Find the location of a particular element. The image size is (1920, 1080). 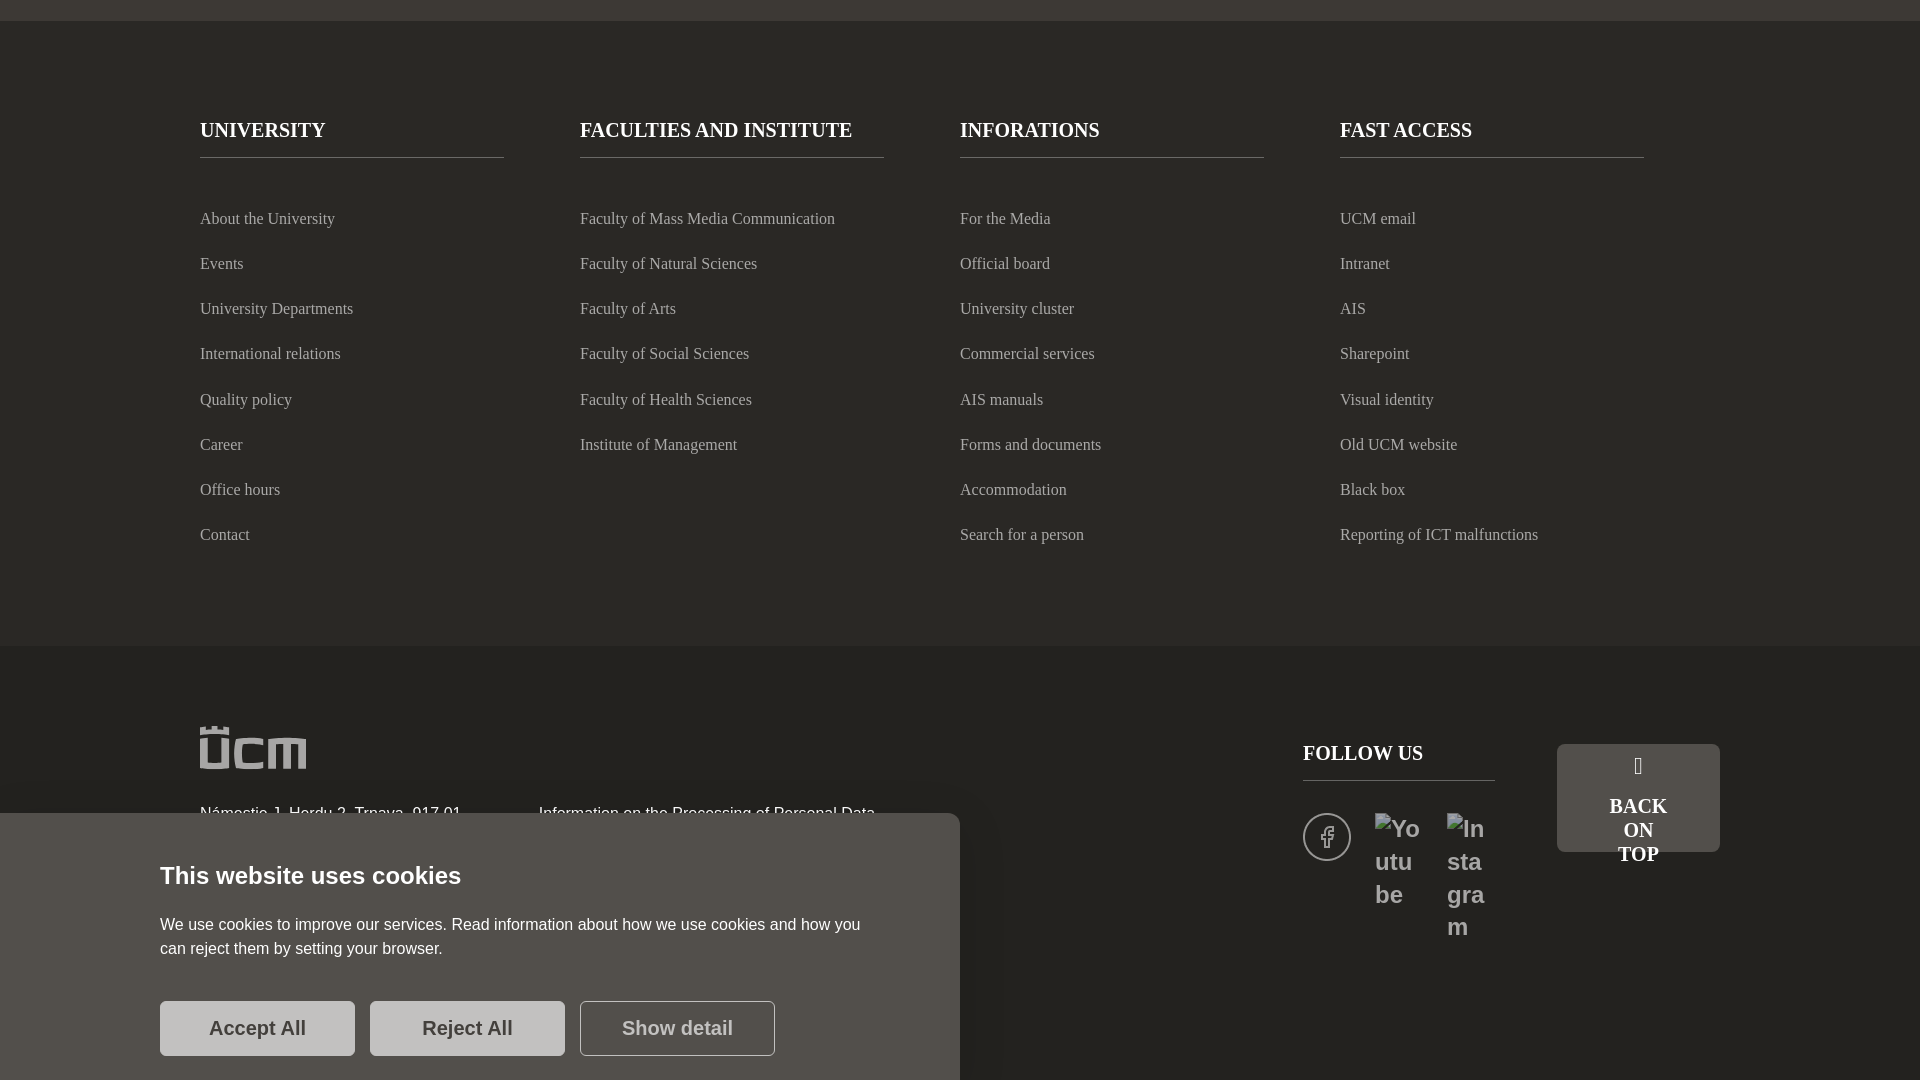

Faculty of Social Sciences is located at coordinates (664, 353).